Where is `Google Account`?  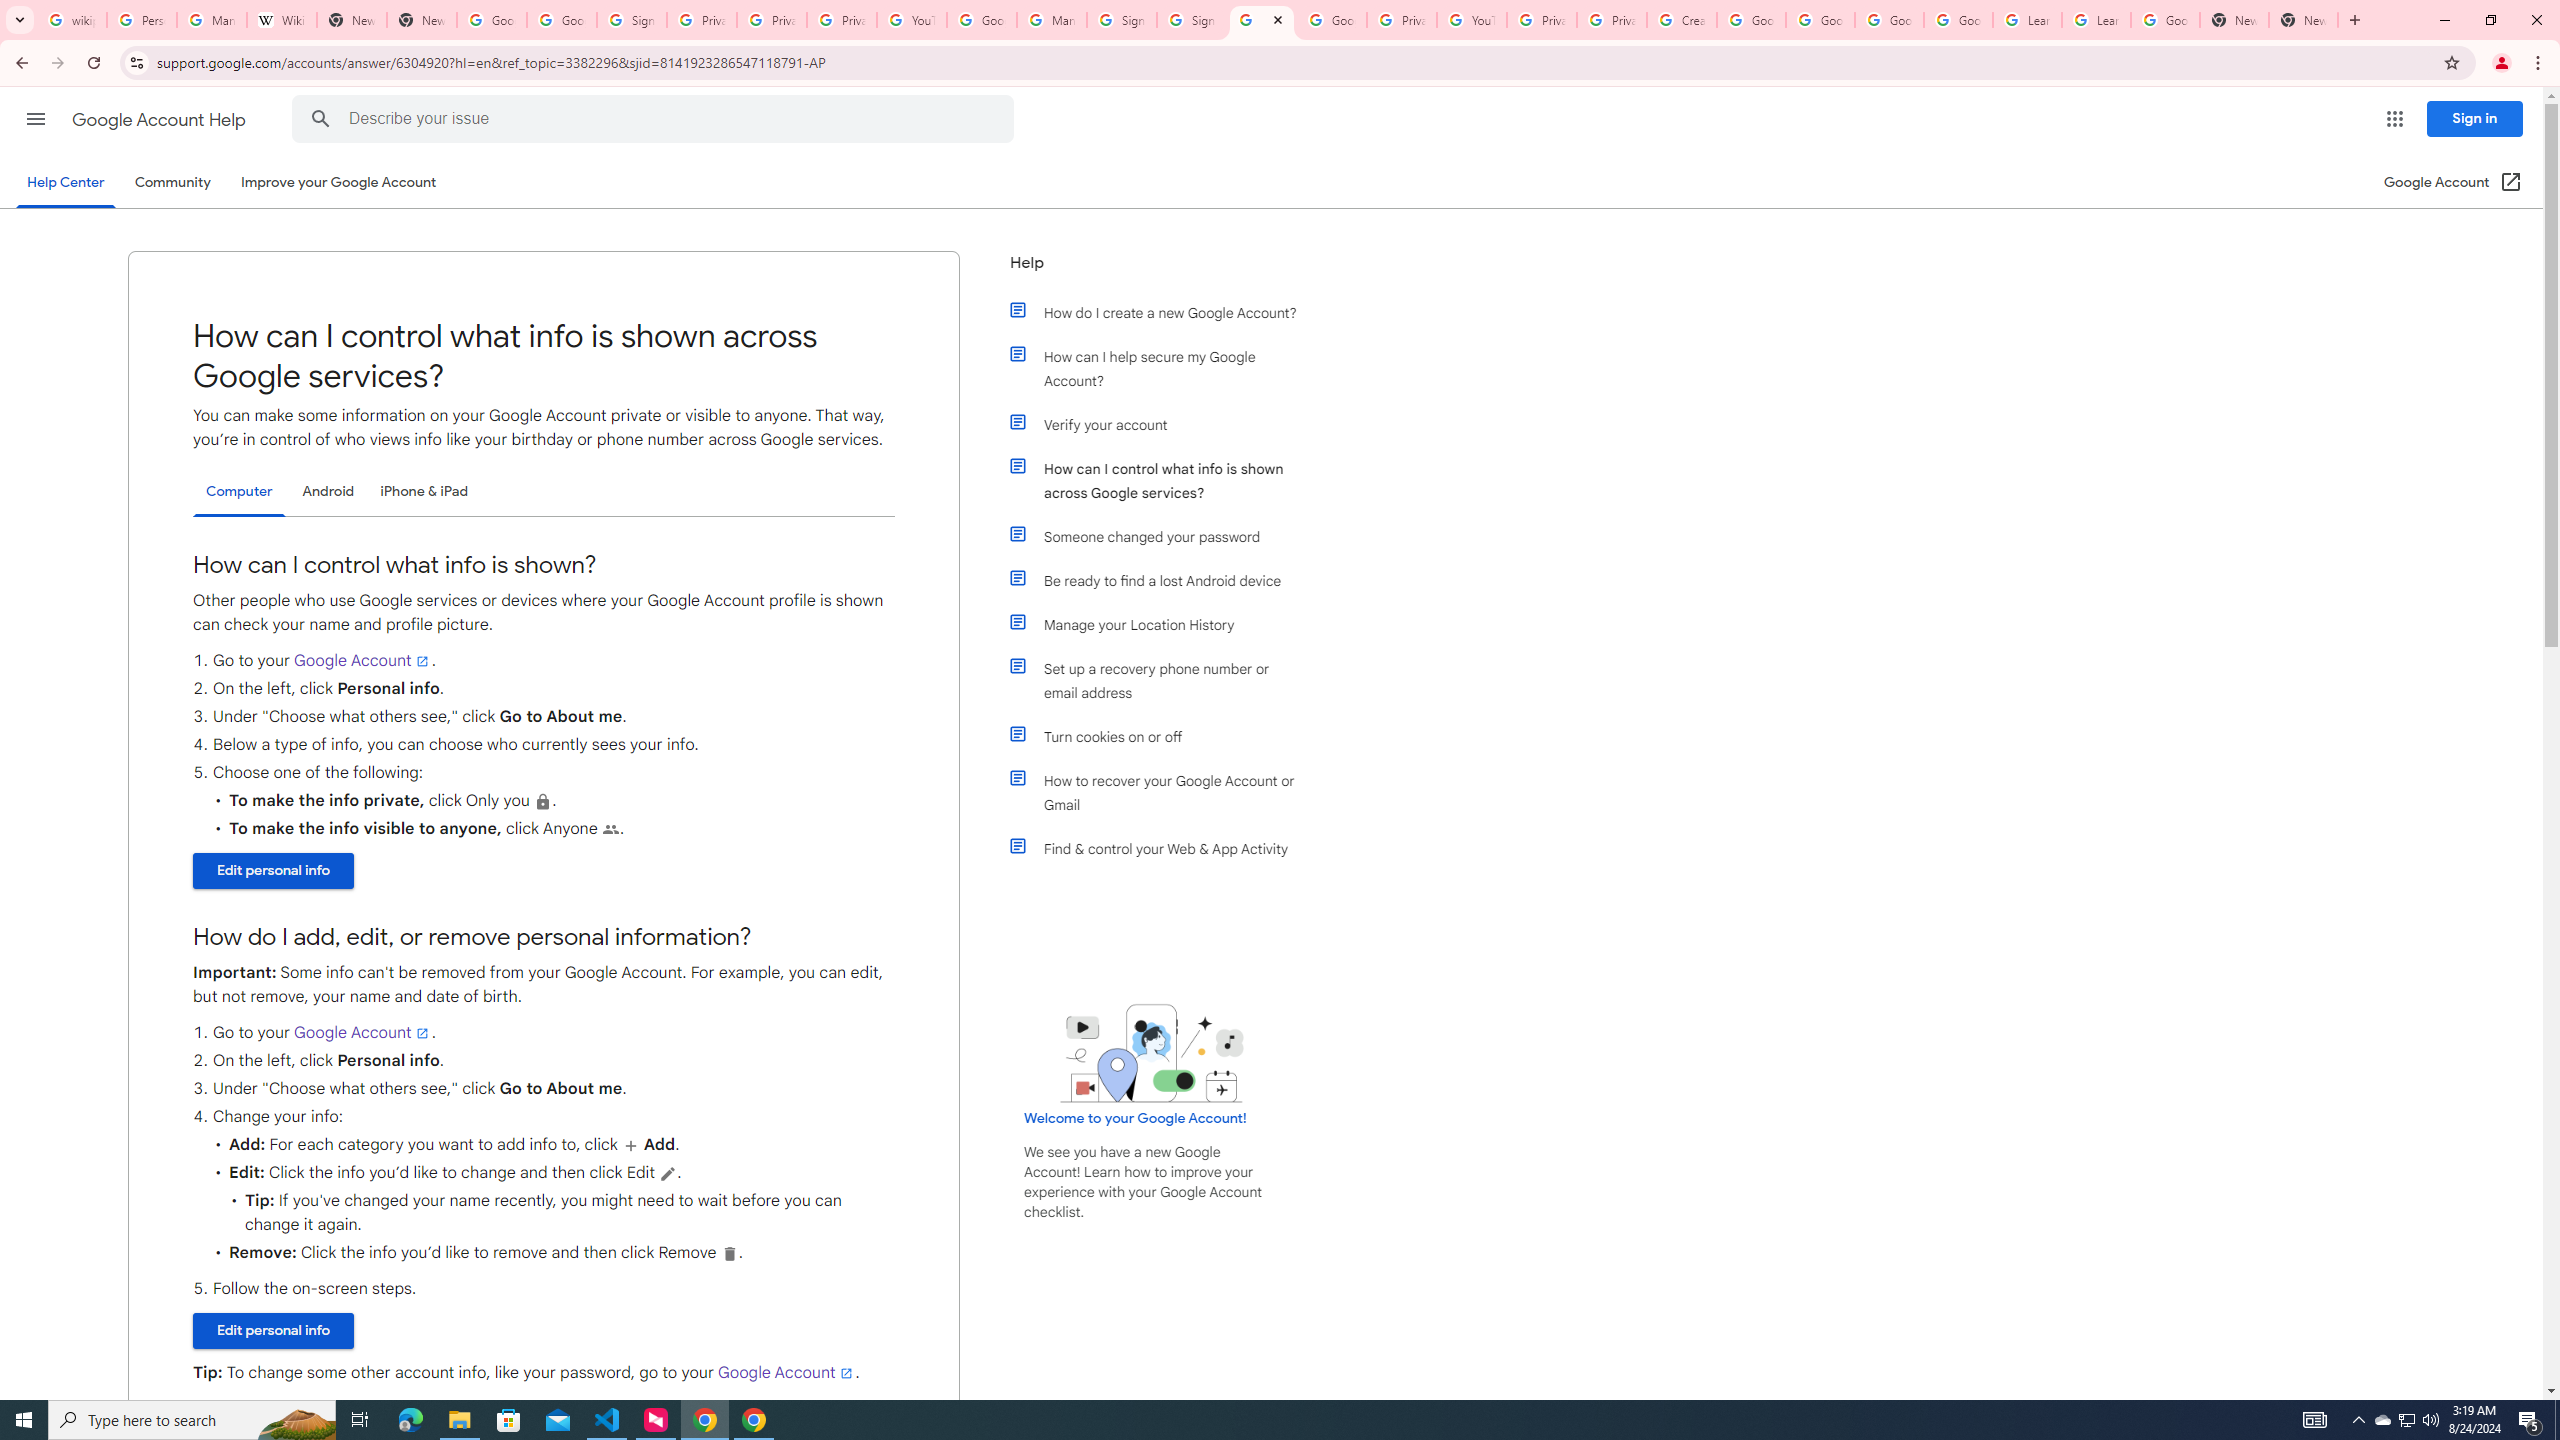
Google Account is located at coordinates (786, 1372).